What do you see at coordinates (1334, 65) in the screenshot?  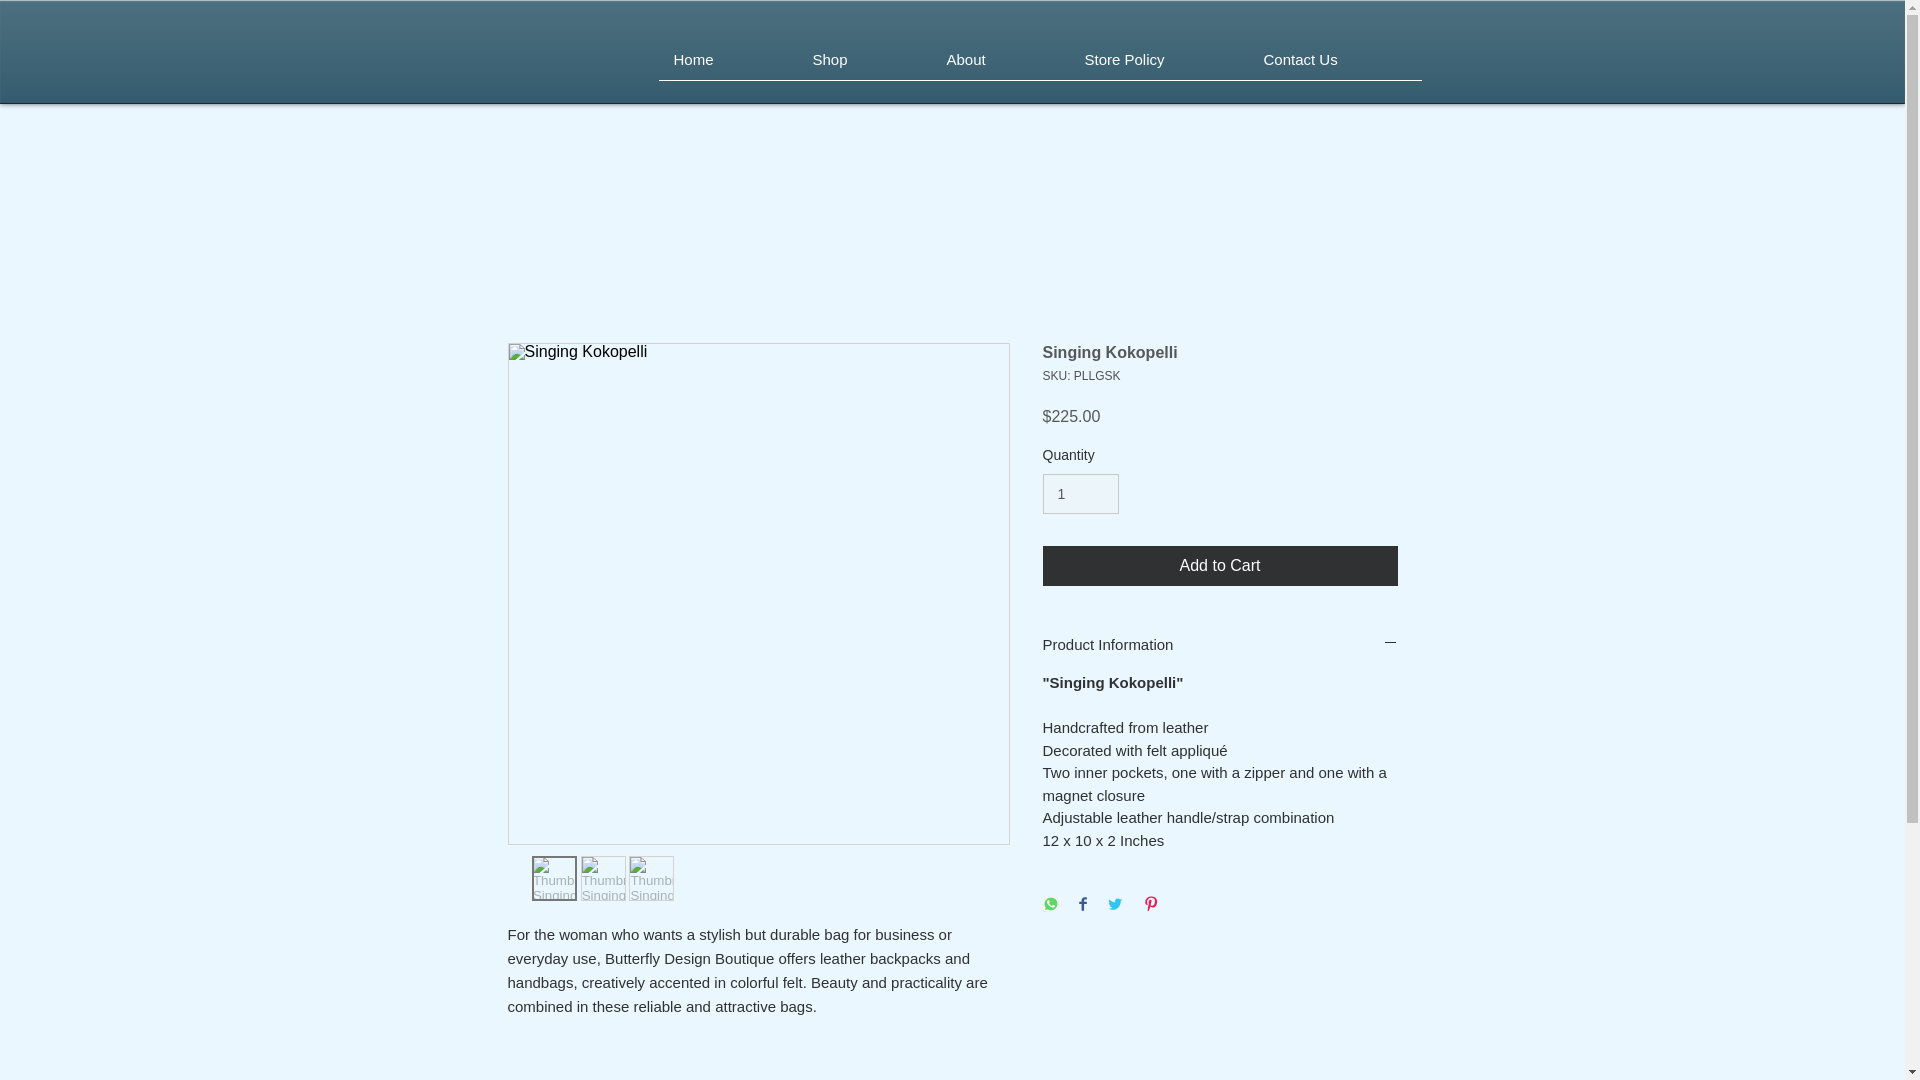 I see `Contact Us` at bounding box center [1334, 65].